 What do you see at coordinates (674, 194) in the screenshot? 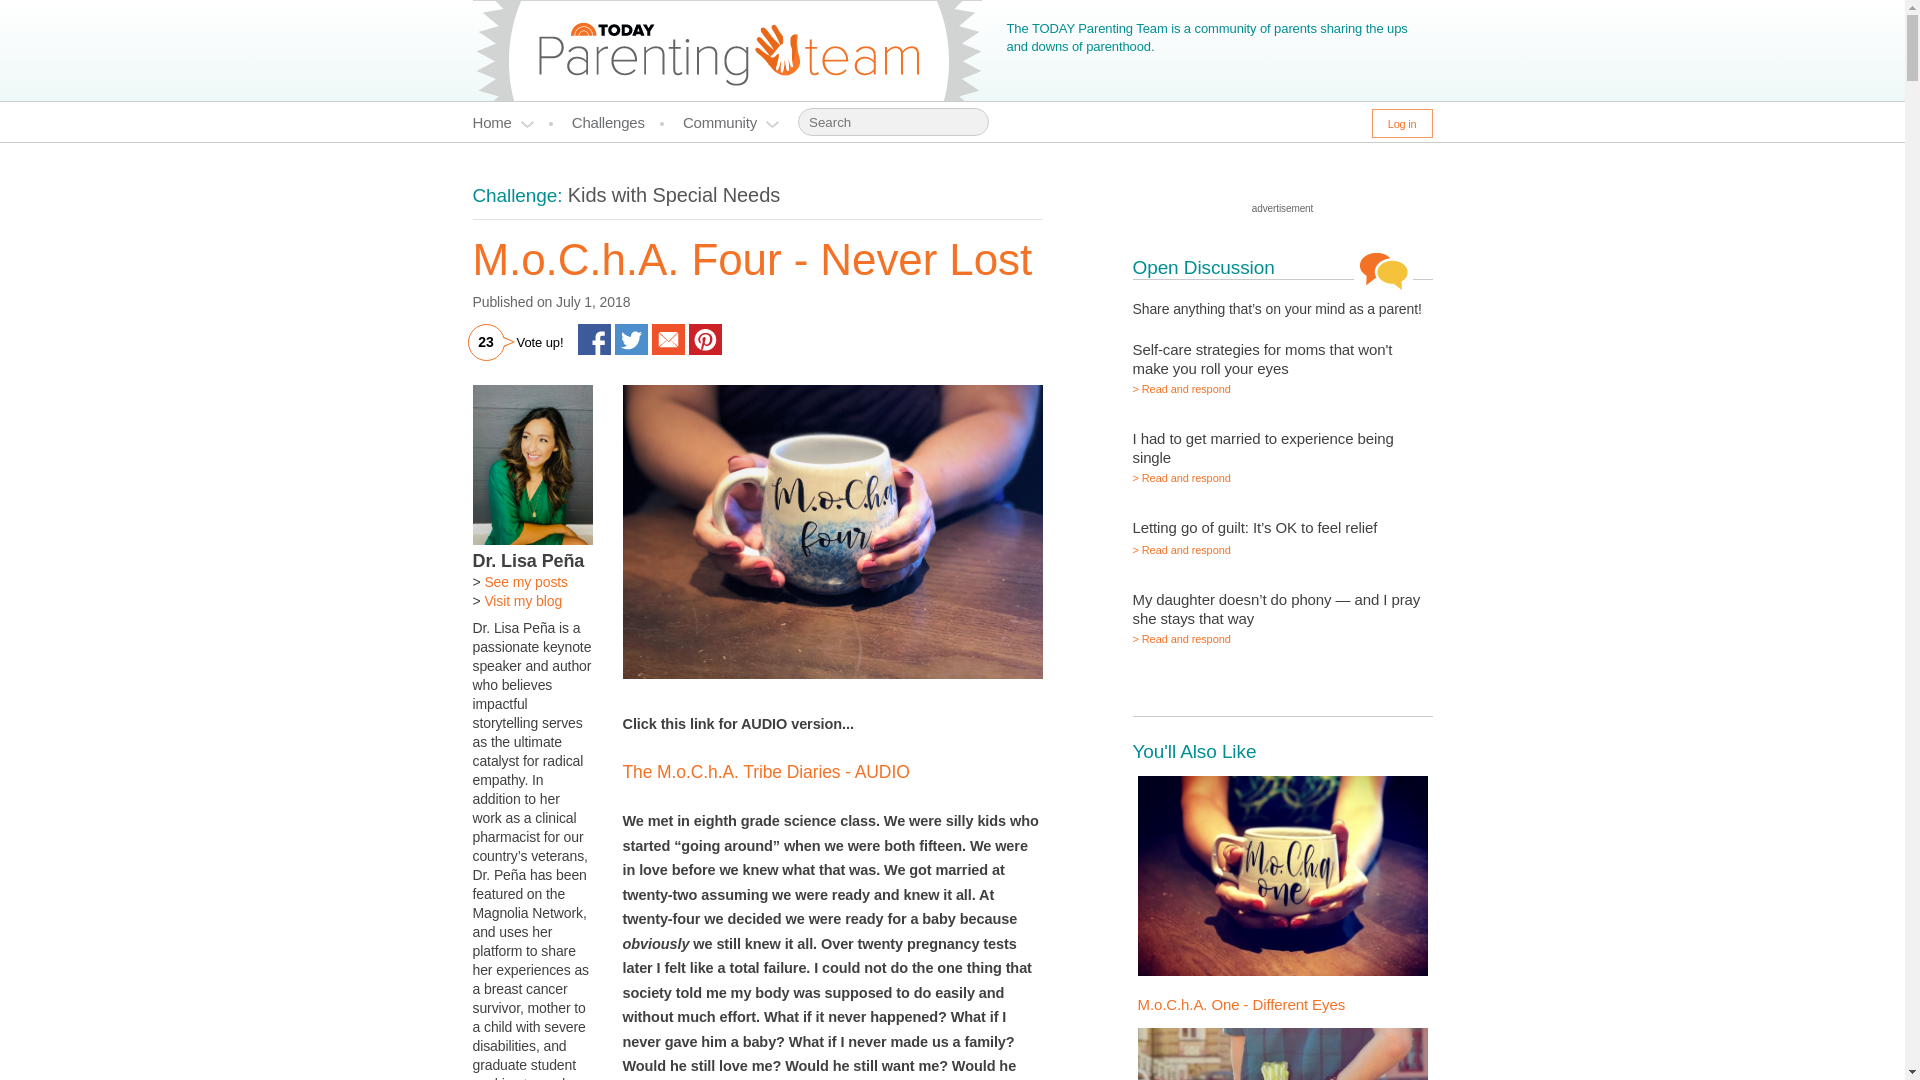
I see `Kids with Special Needs` at bounding box center [674, 194].